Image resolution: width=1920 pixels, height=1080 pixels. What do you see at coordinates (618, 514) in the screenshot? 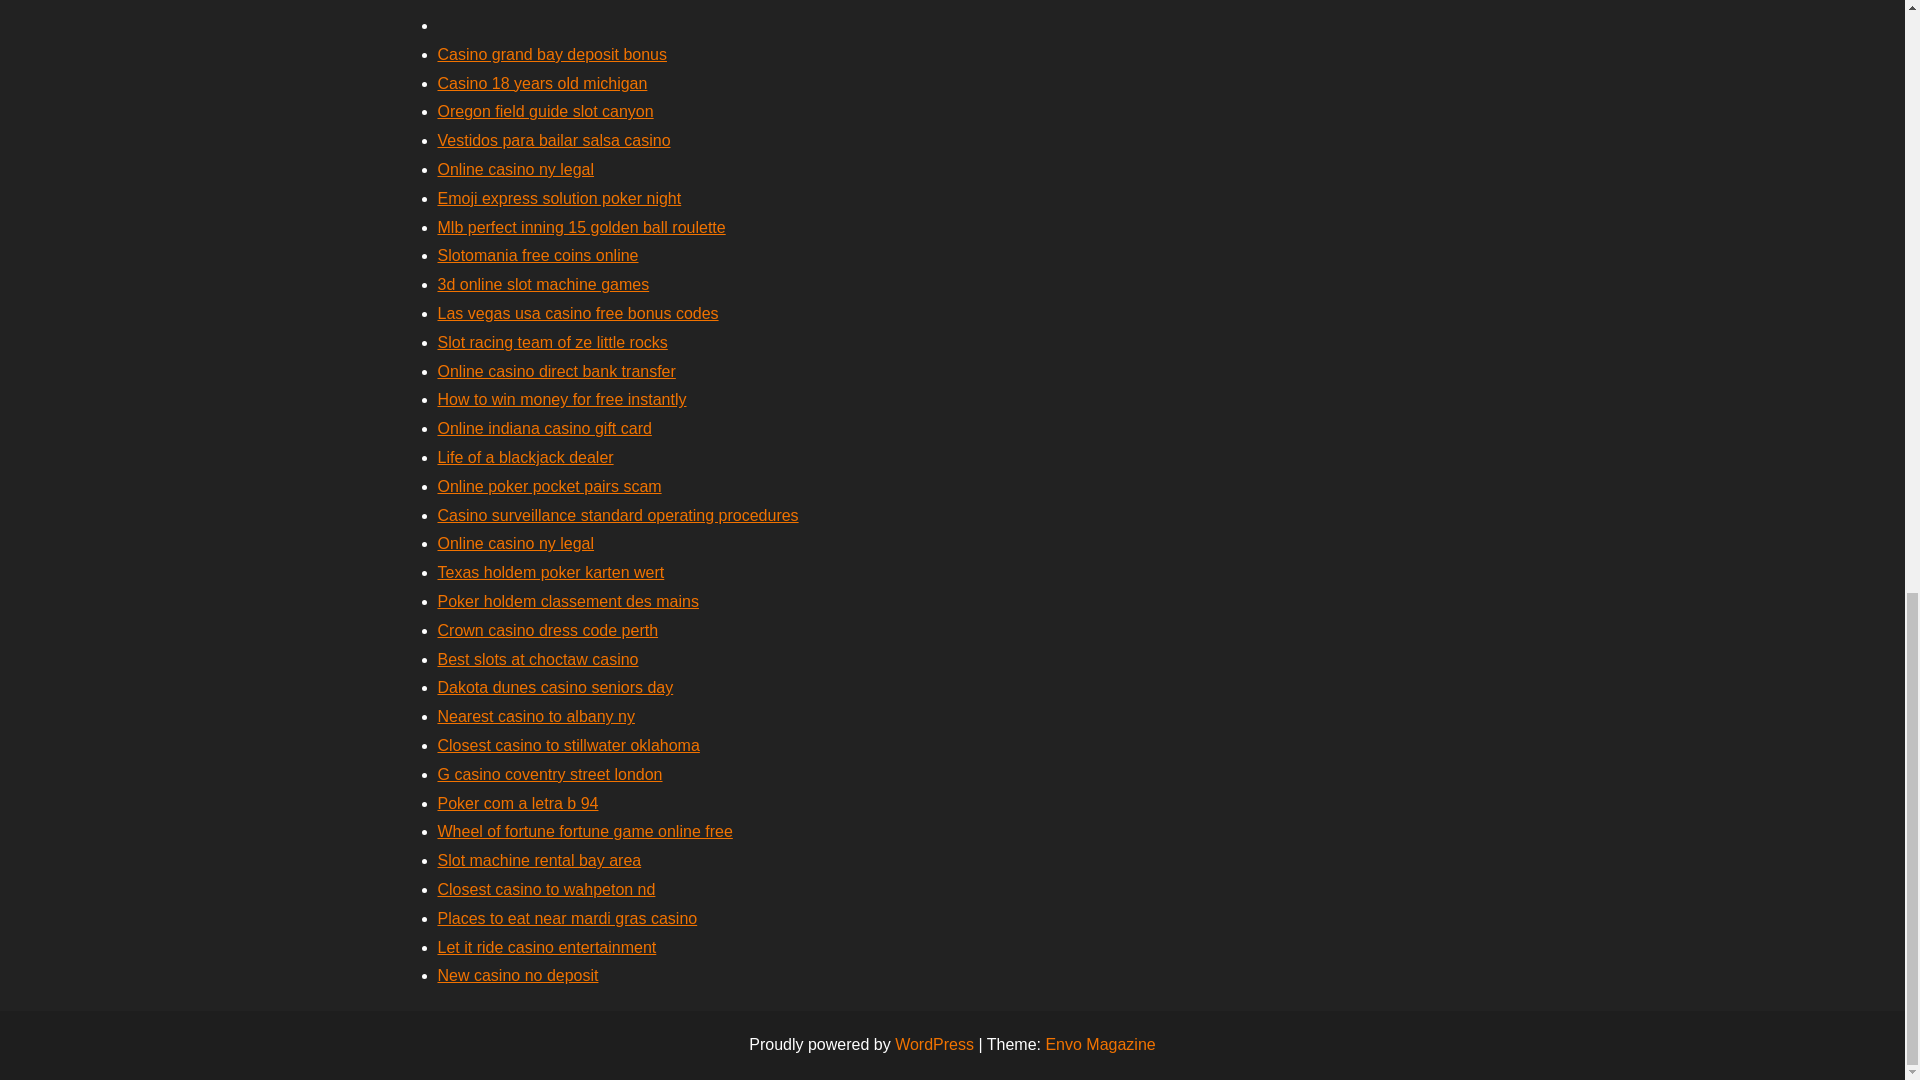
I see `Casino surveillance standard operating procedures` at bounding box center [618, 514].